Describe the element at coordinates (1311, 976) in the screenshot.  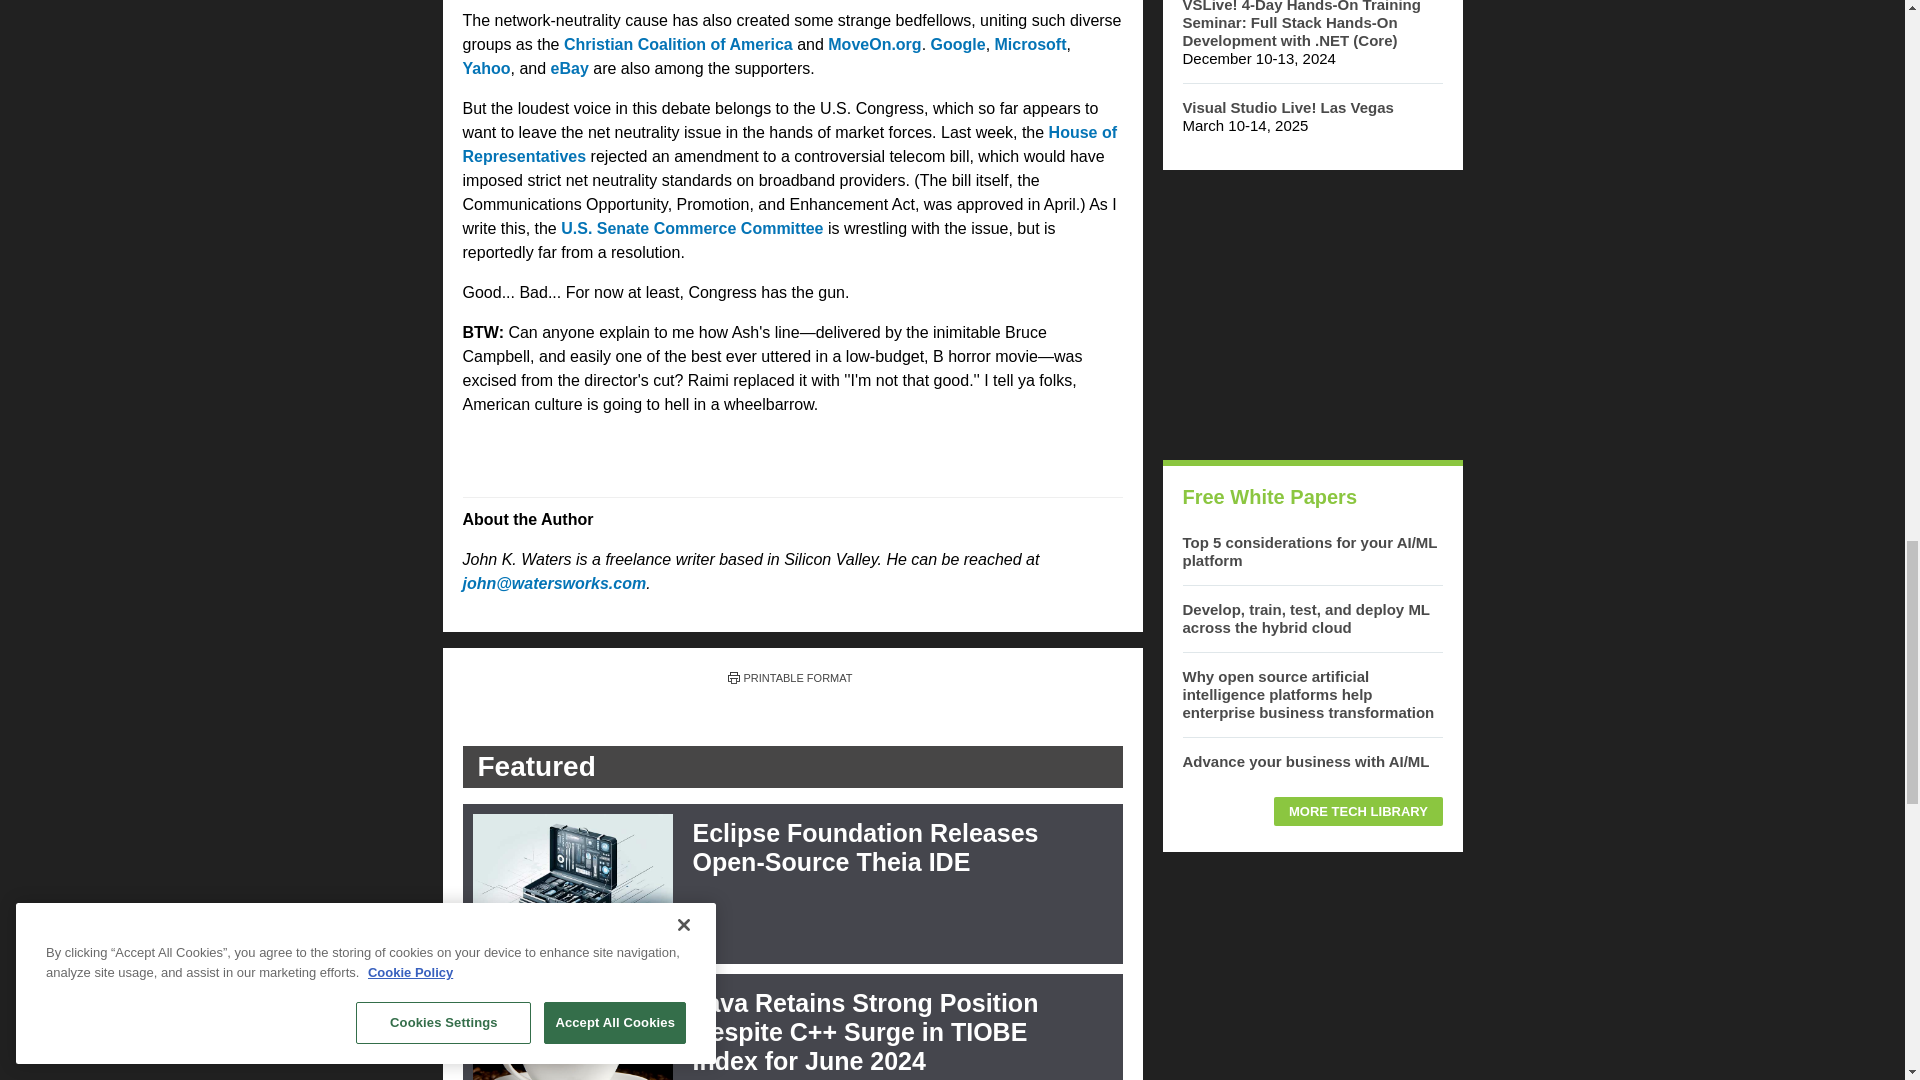
I see `3rd party ad content` at that location.